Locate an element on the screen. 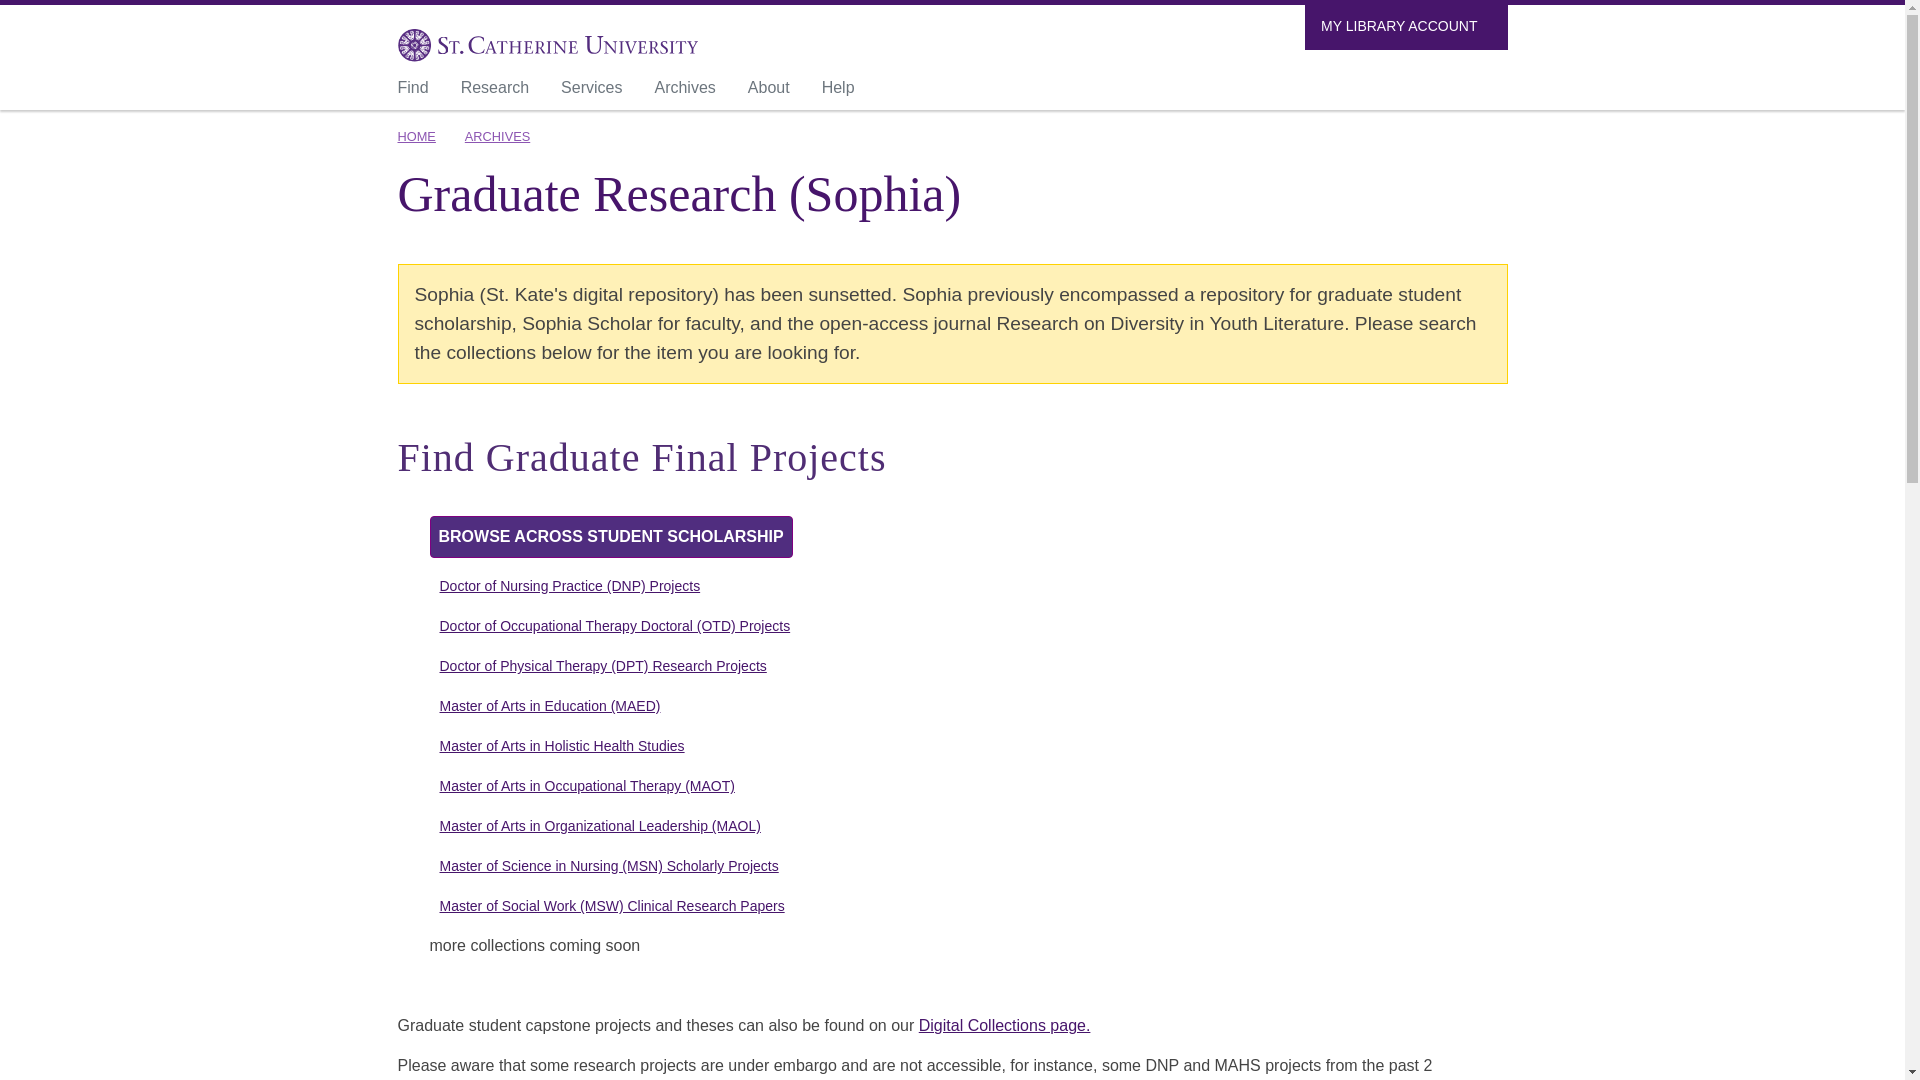  Find is located at coordinates (421, 90).